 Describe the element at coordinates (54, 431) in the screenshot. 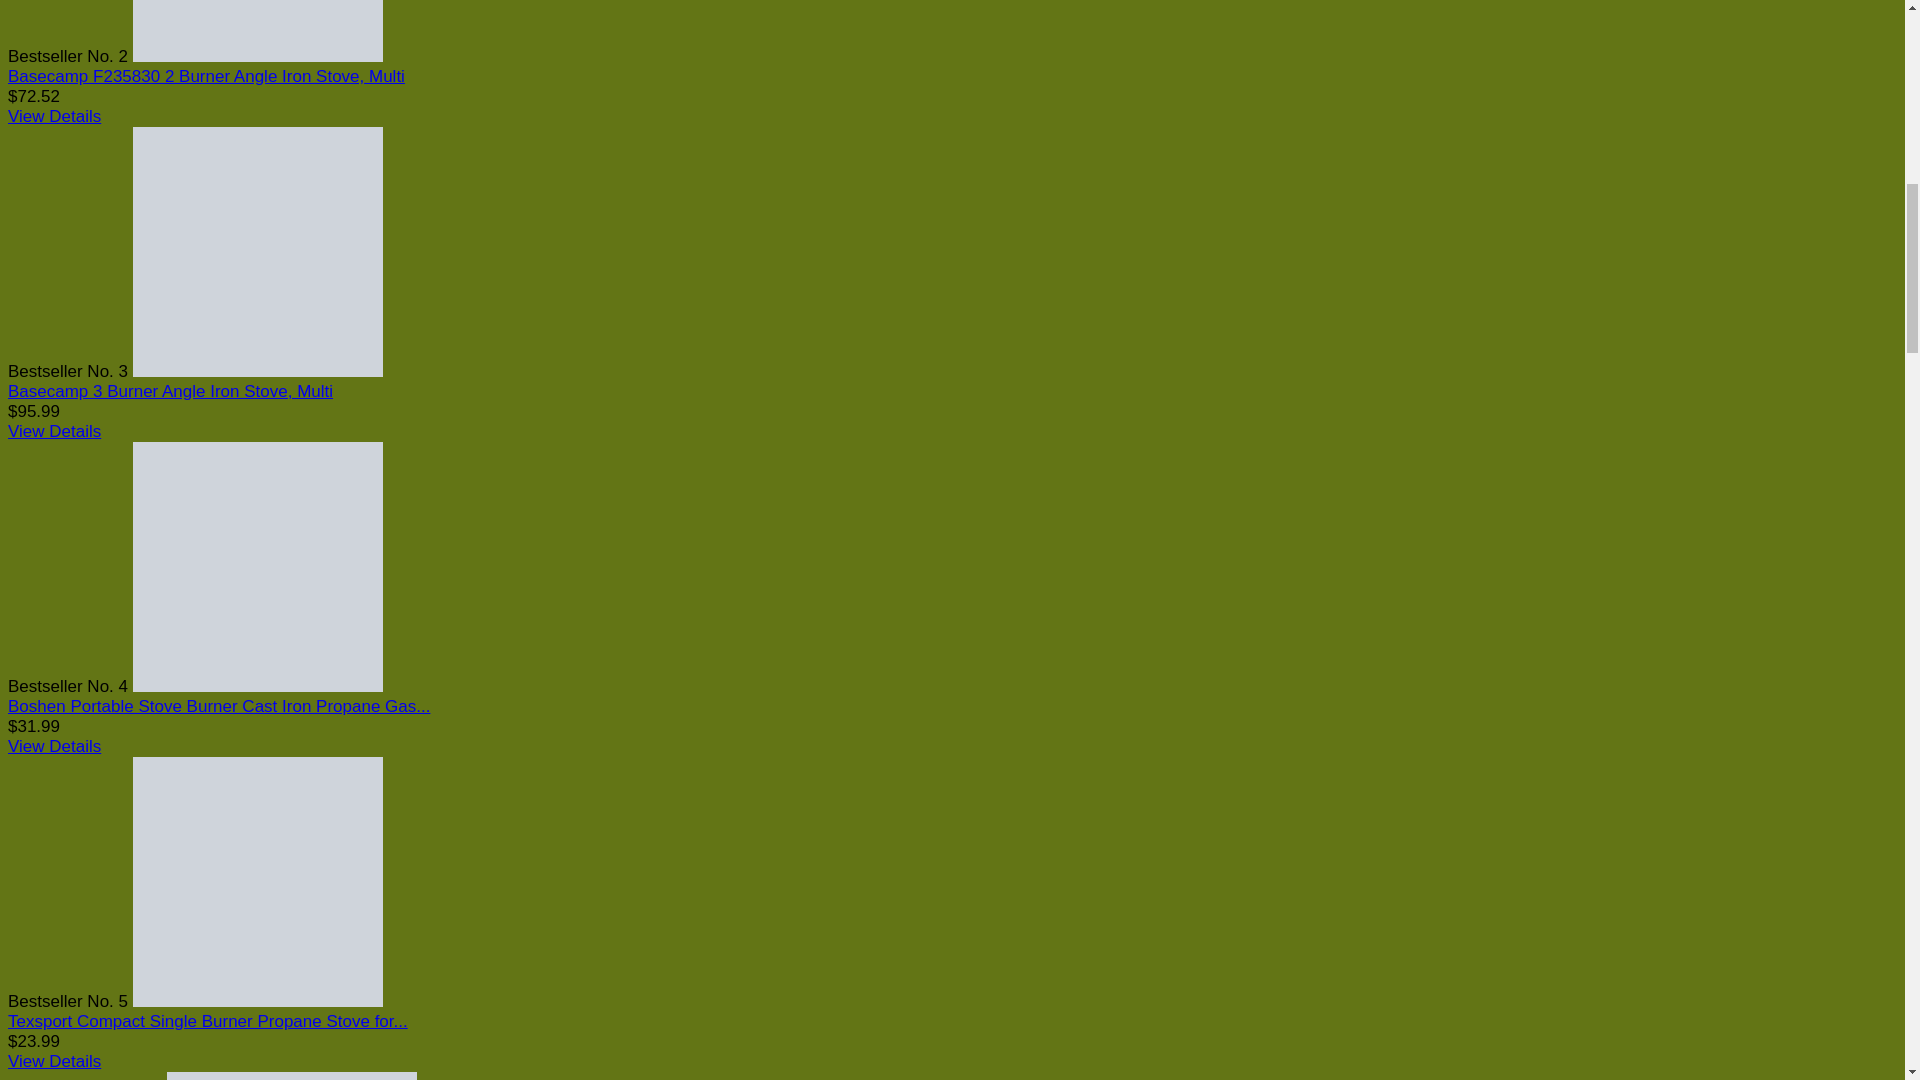

I see `View Details` at that location.